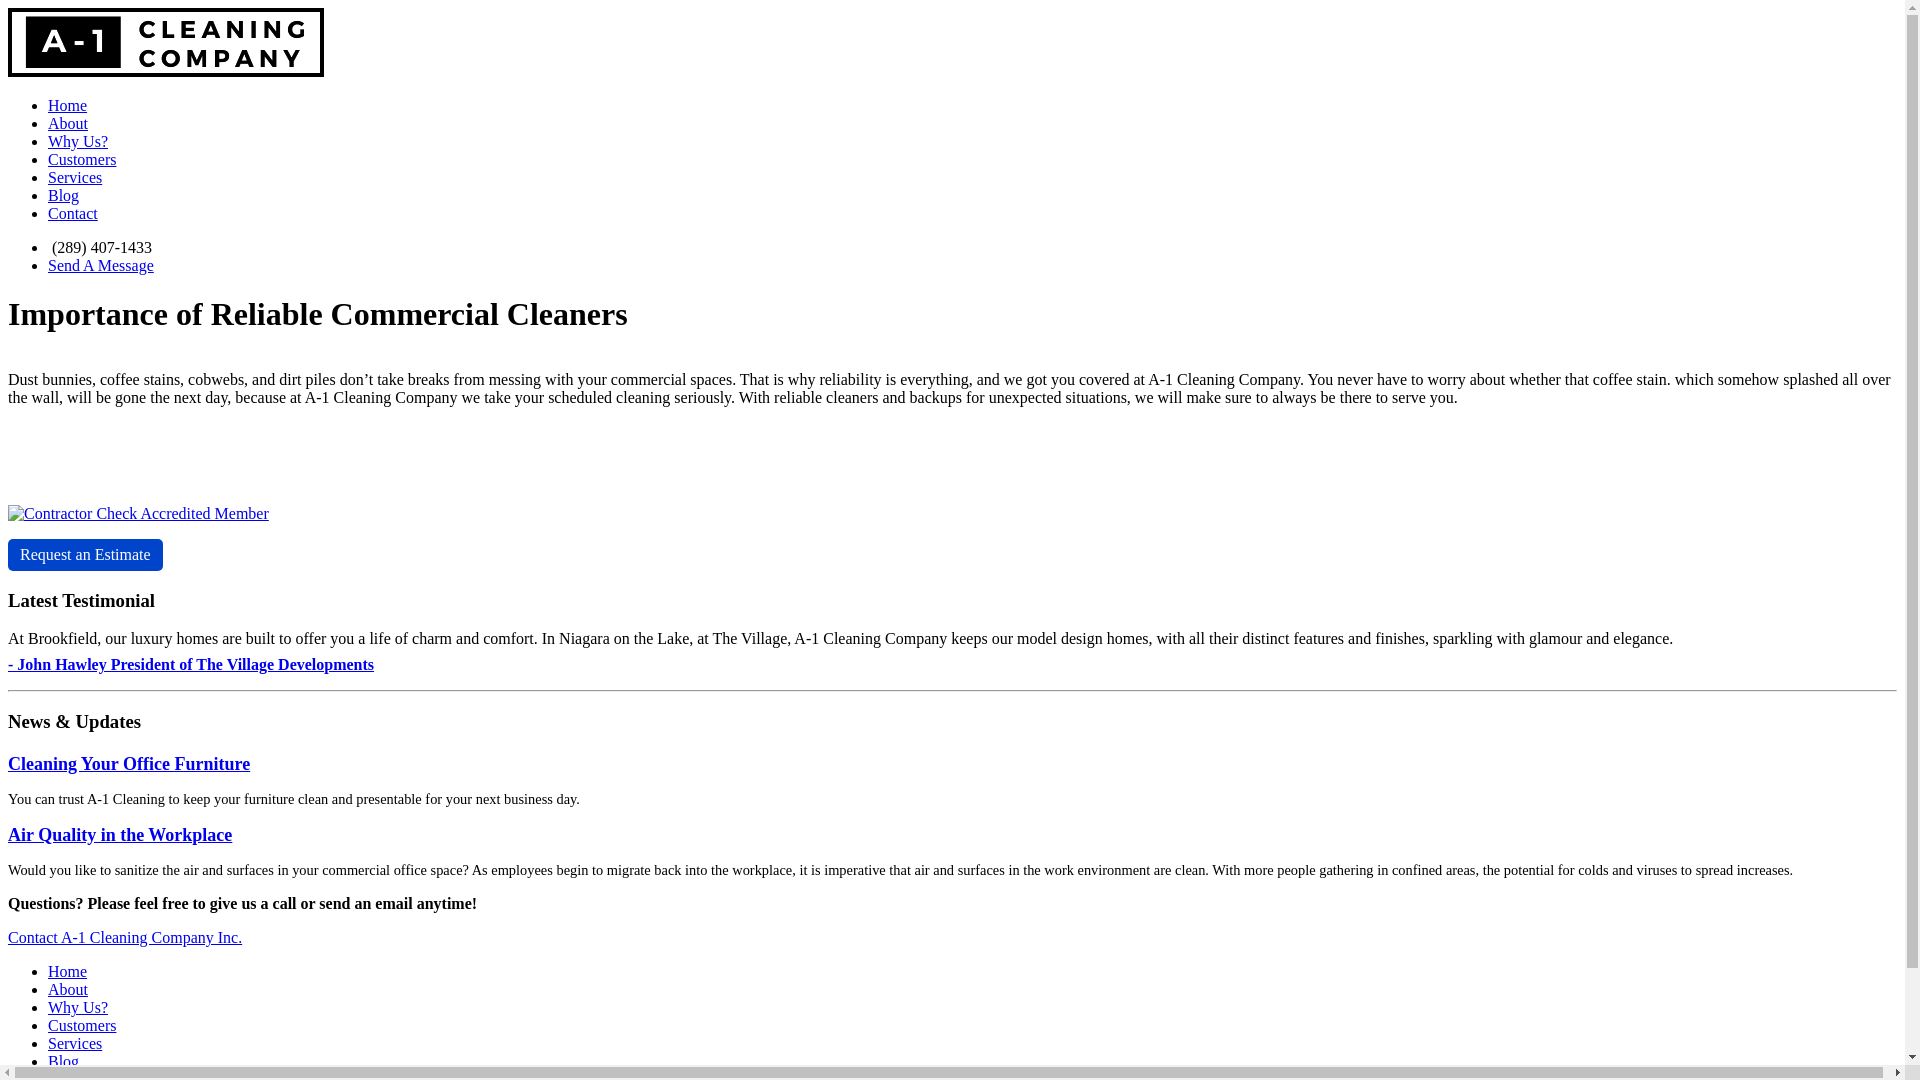 This screenshot has height=1080, width=1920. What do you see at coordinates (191, 664) in the screenshot?
I see `- John Hawley President of The Village Developments` at bounding box center [191, 664].